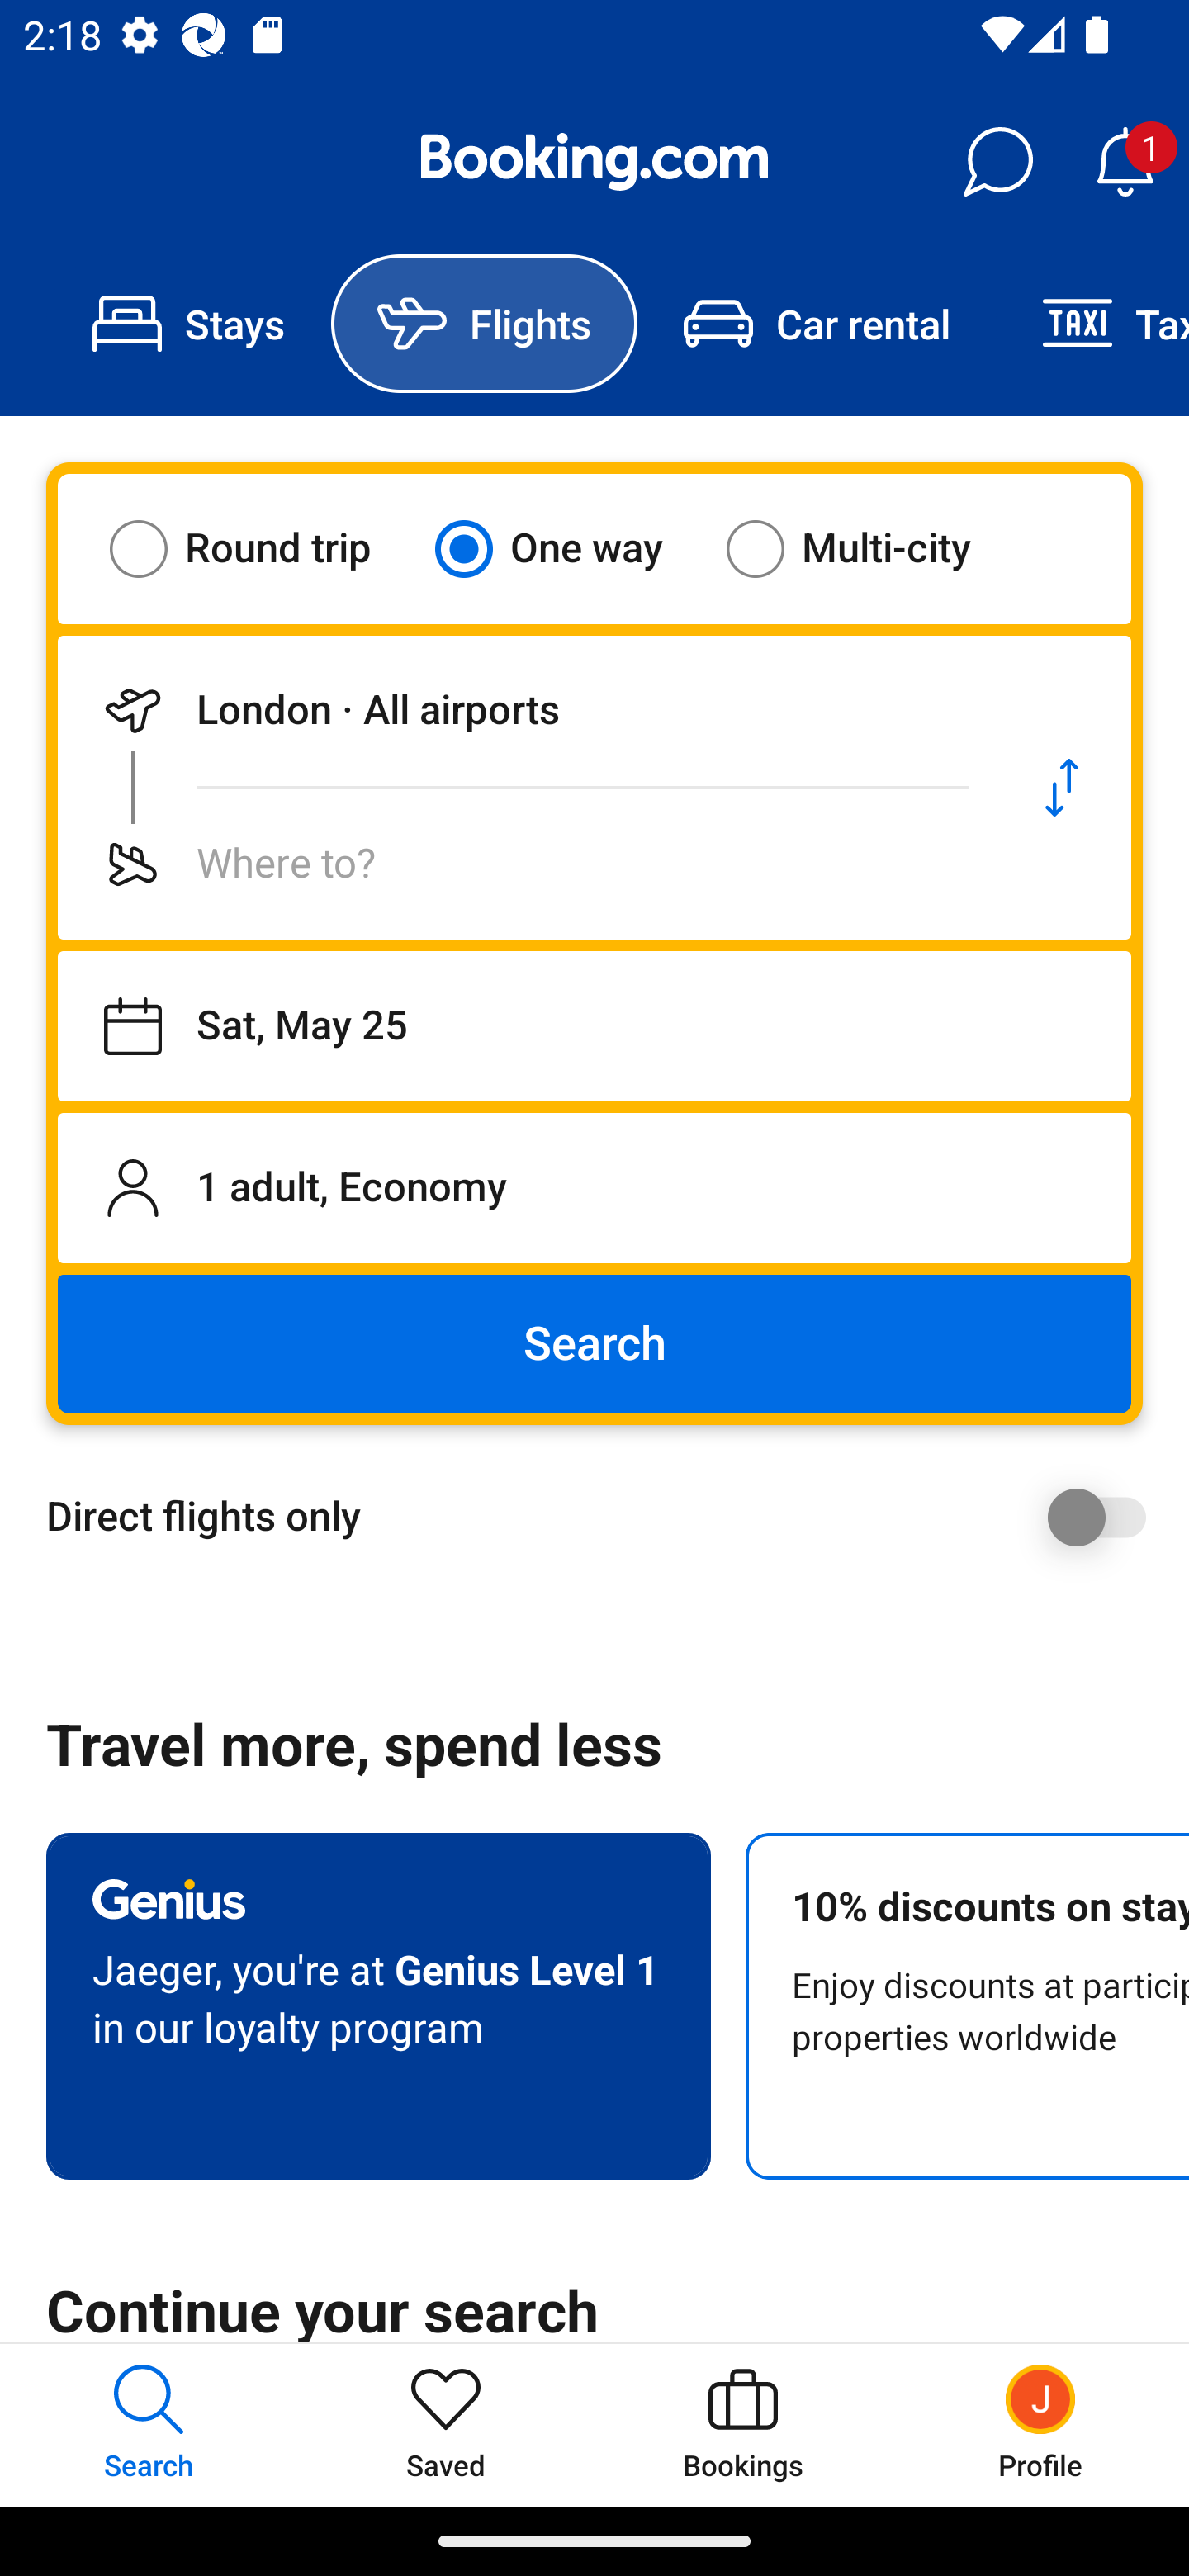 This screenshot has height=2576, width=1189. What do you see at coordinates (446, 2424) in the screenshot?
I see `Saved` at bounding box center [446, 2424].